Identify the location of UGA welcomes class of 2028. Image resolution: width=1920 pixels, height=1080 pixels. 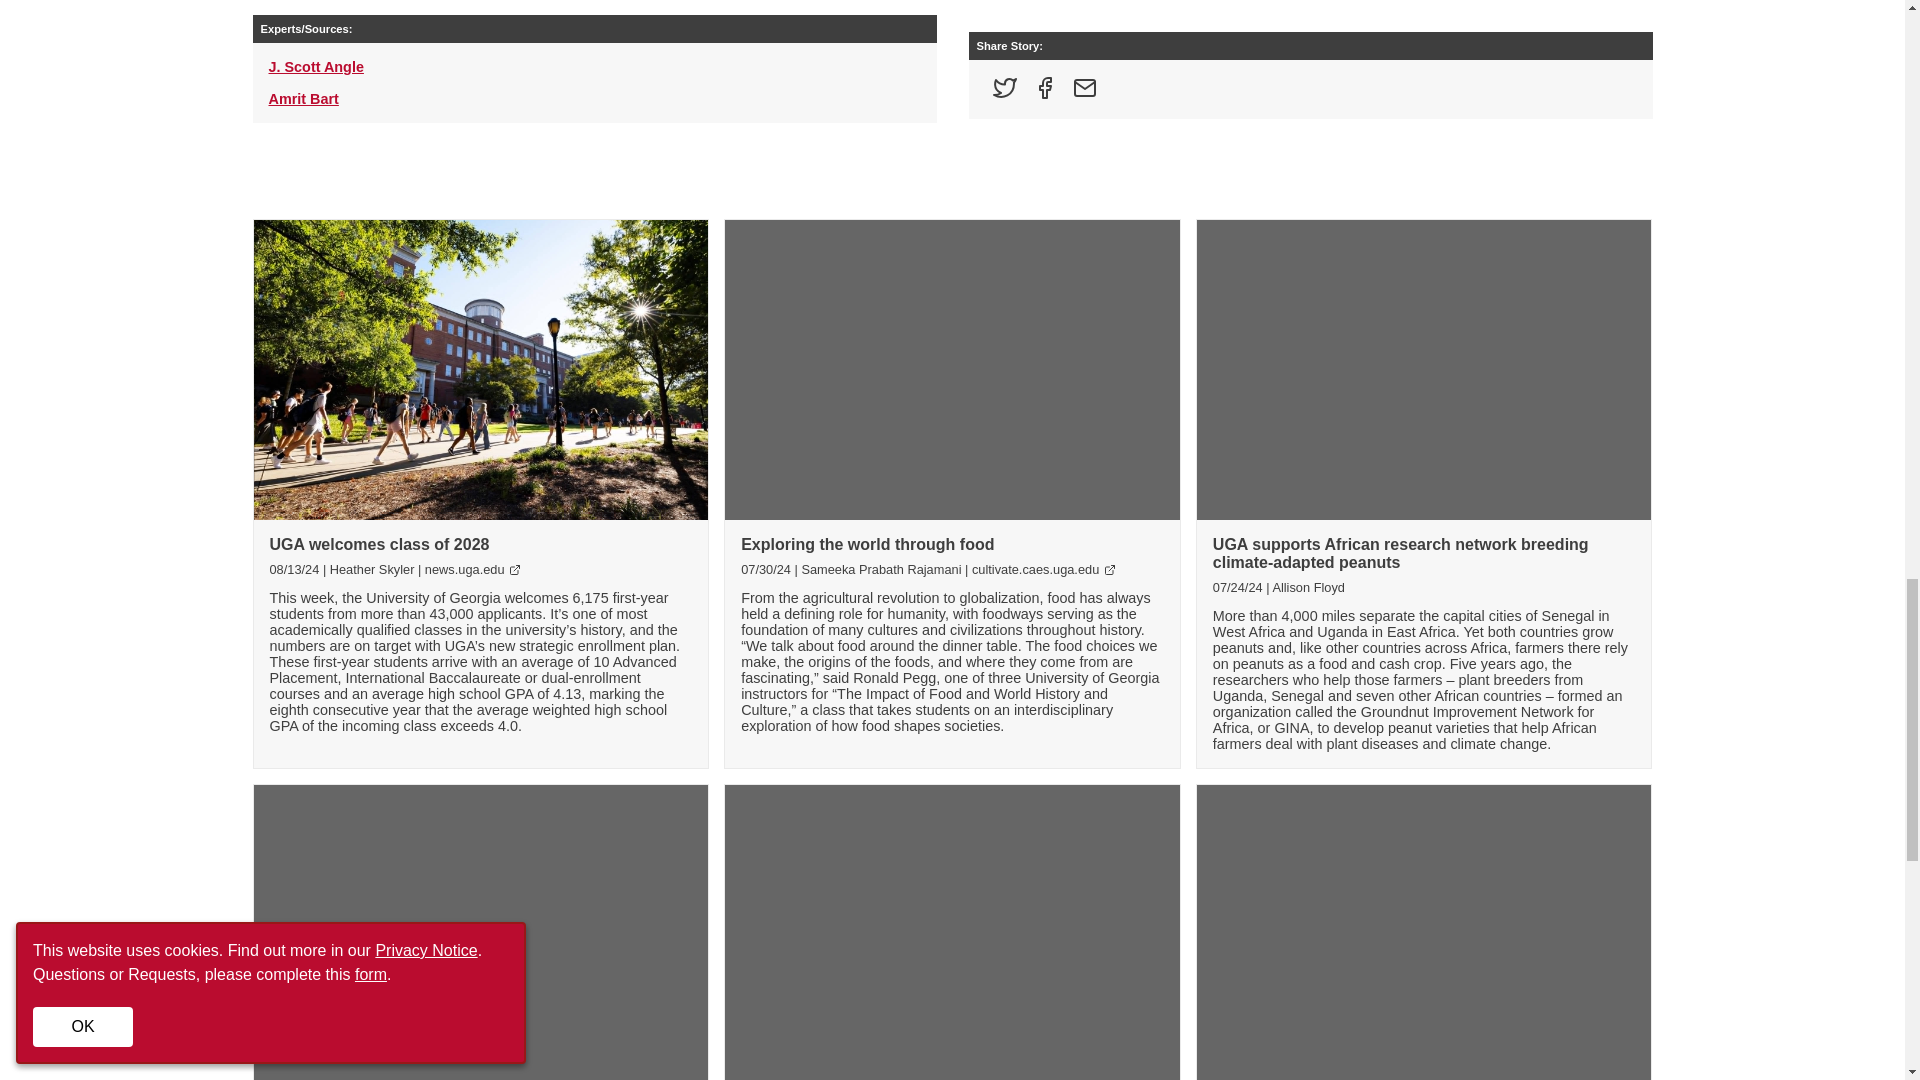
(380, 544).